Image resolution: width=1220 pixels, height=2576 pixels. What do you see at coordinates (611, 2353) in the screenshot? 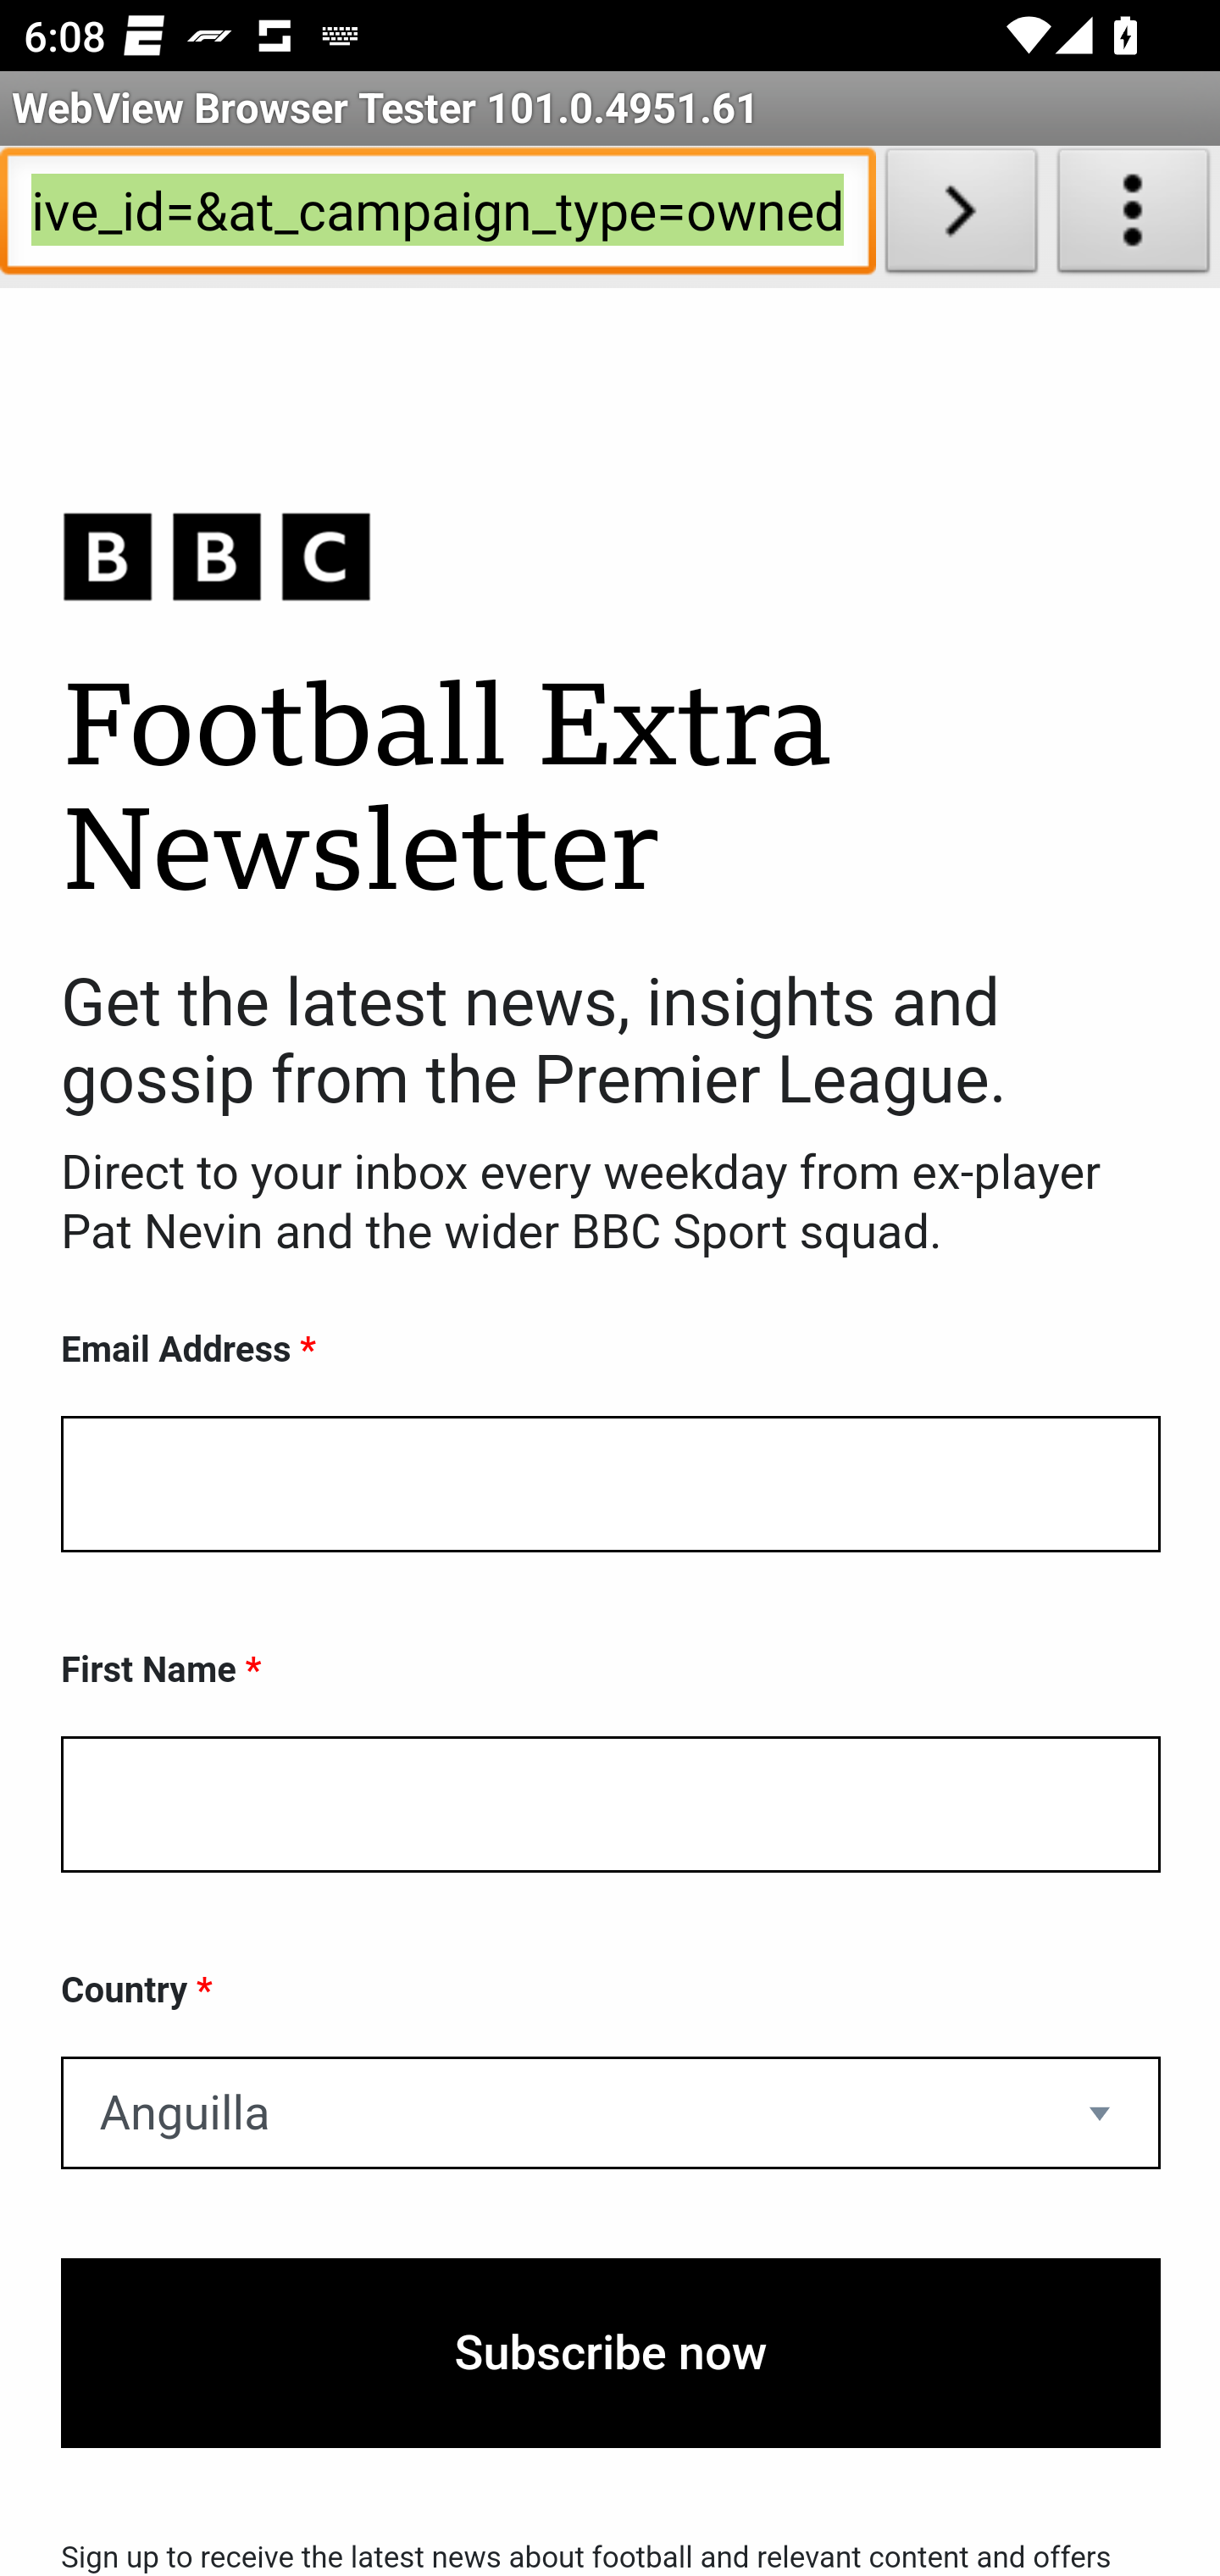
I see `Subscribe now` at bounding box center [611, 2353].